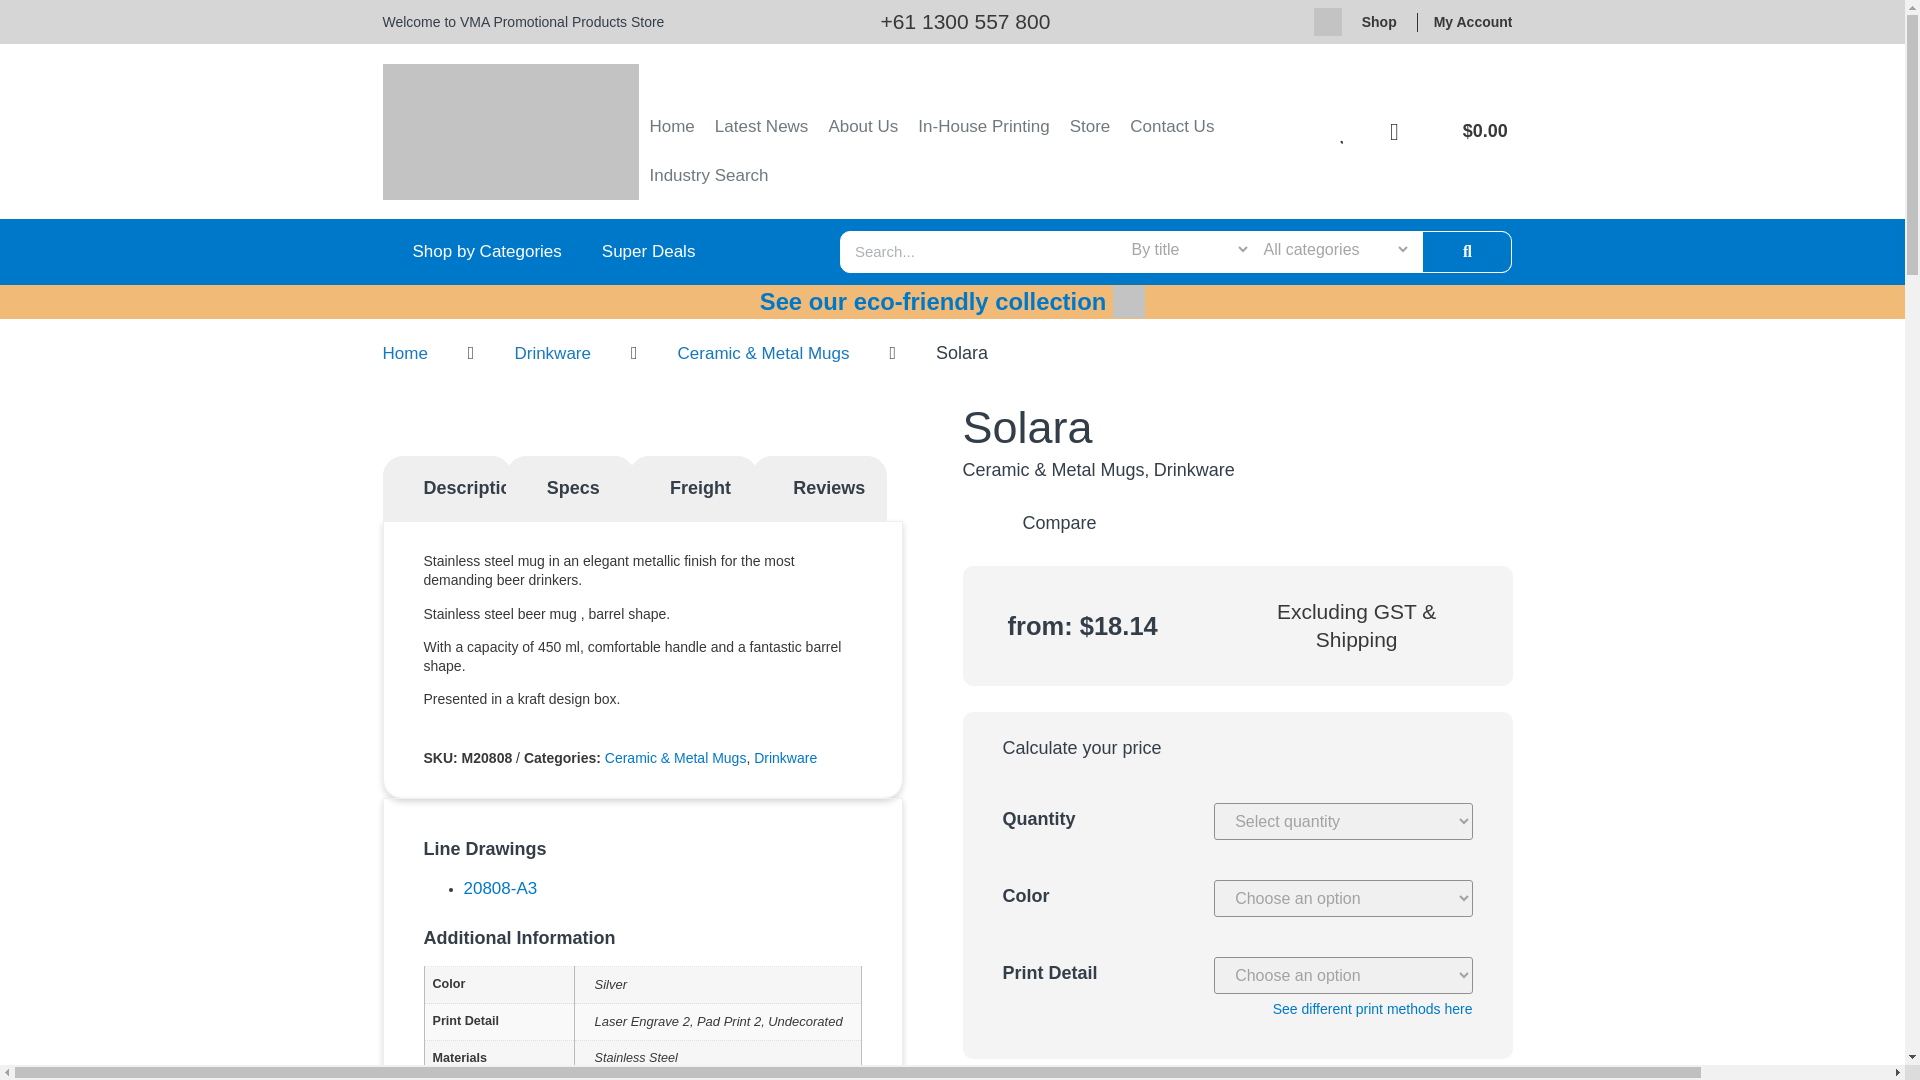  Describe the element at coordinates (862, 127) in the screenshot. I see `About Us` at that location.